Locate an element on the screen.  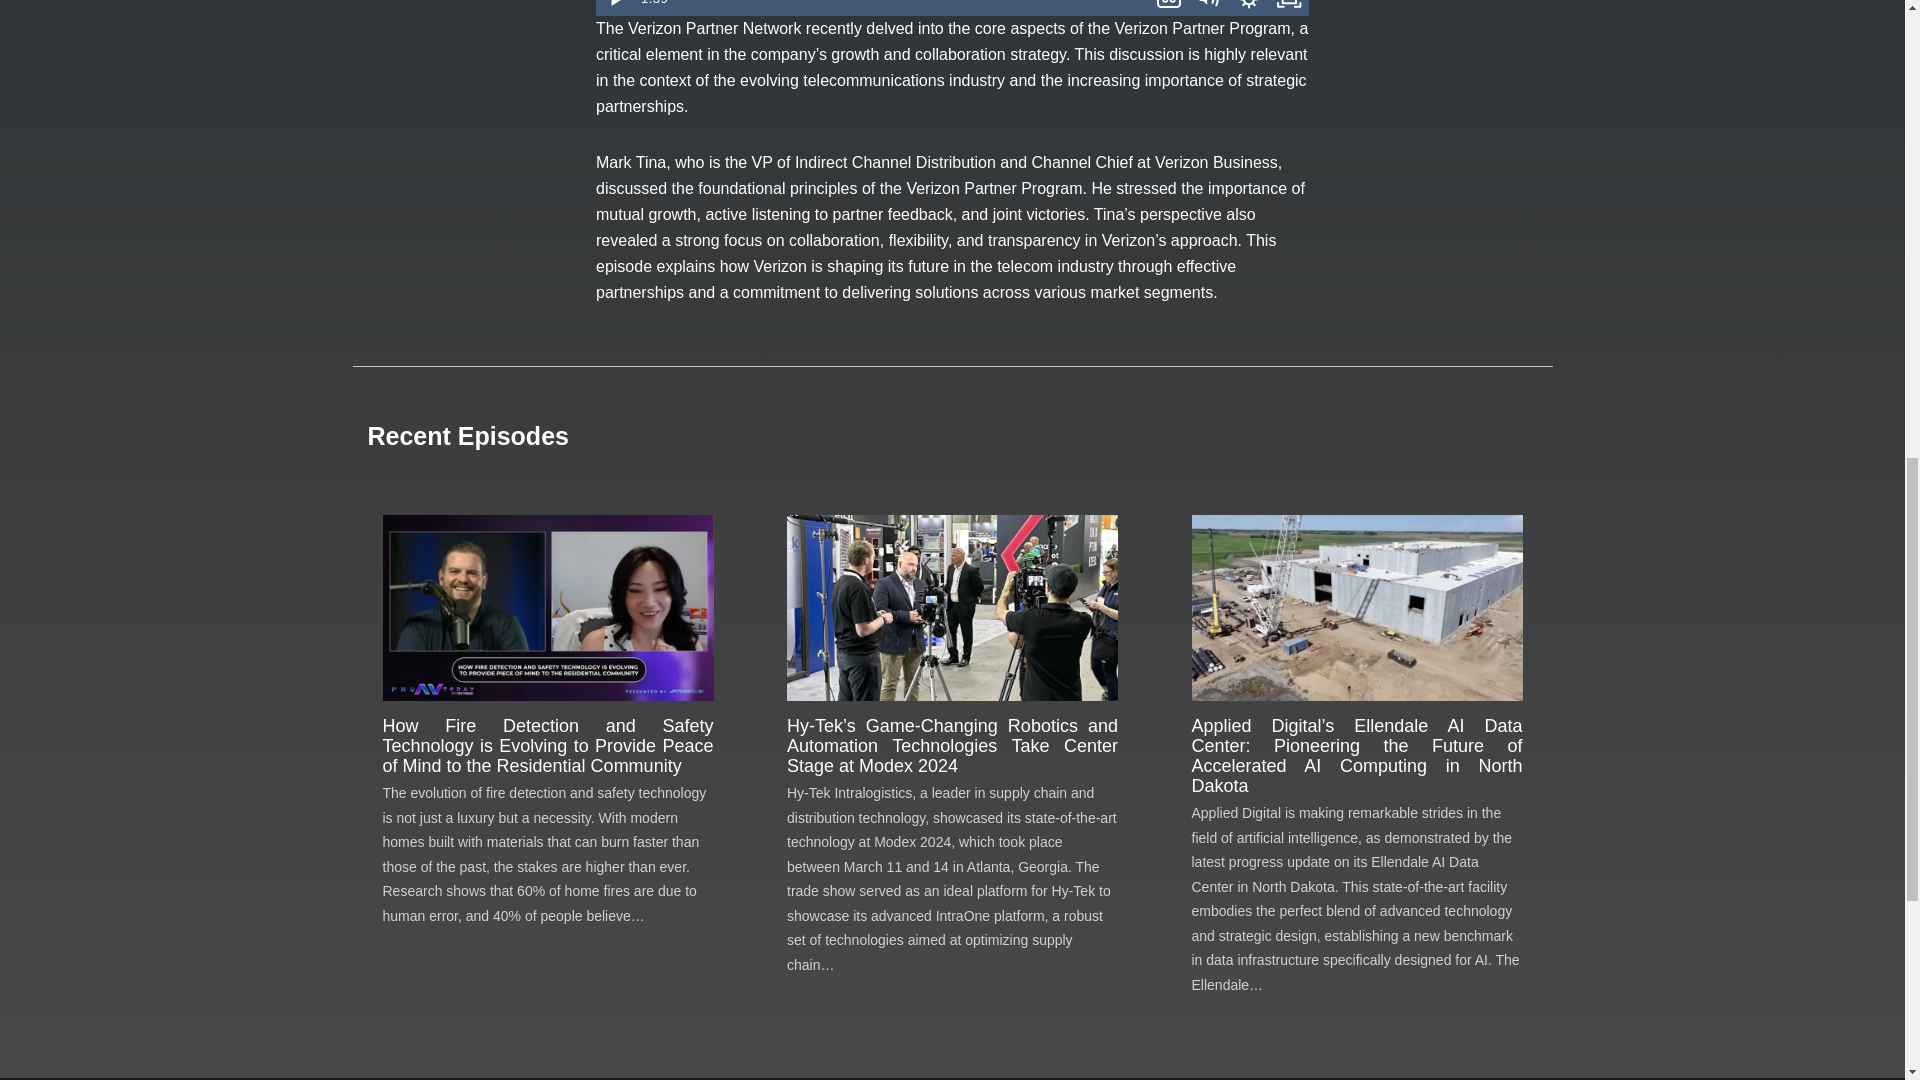
Show captions menu is located at coordinates (1168, 8).